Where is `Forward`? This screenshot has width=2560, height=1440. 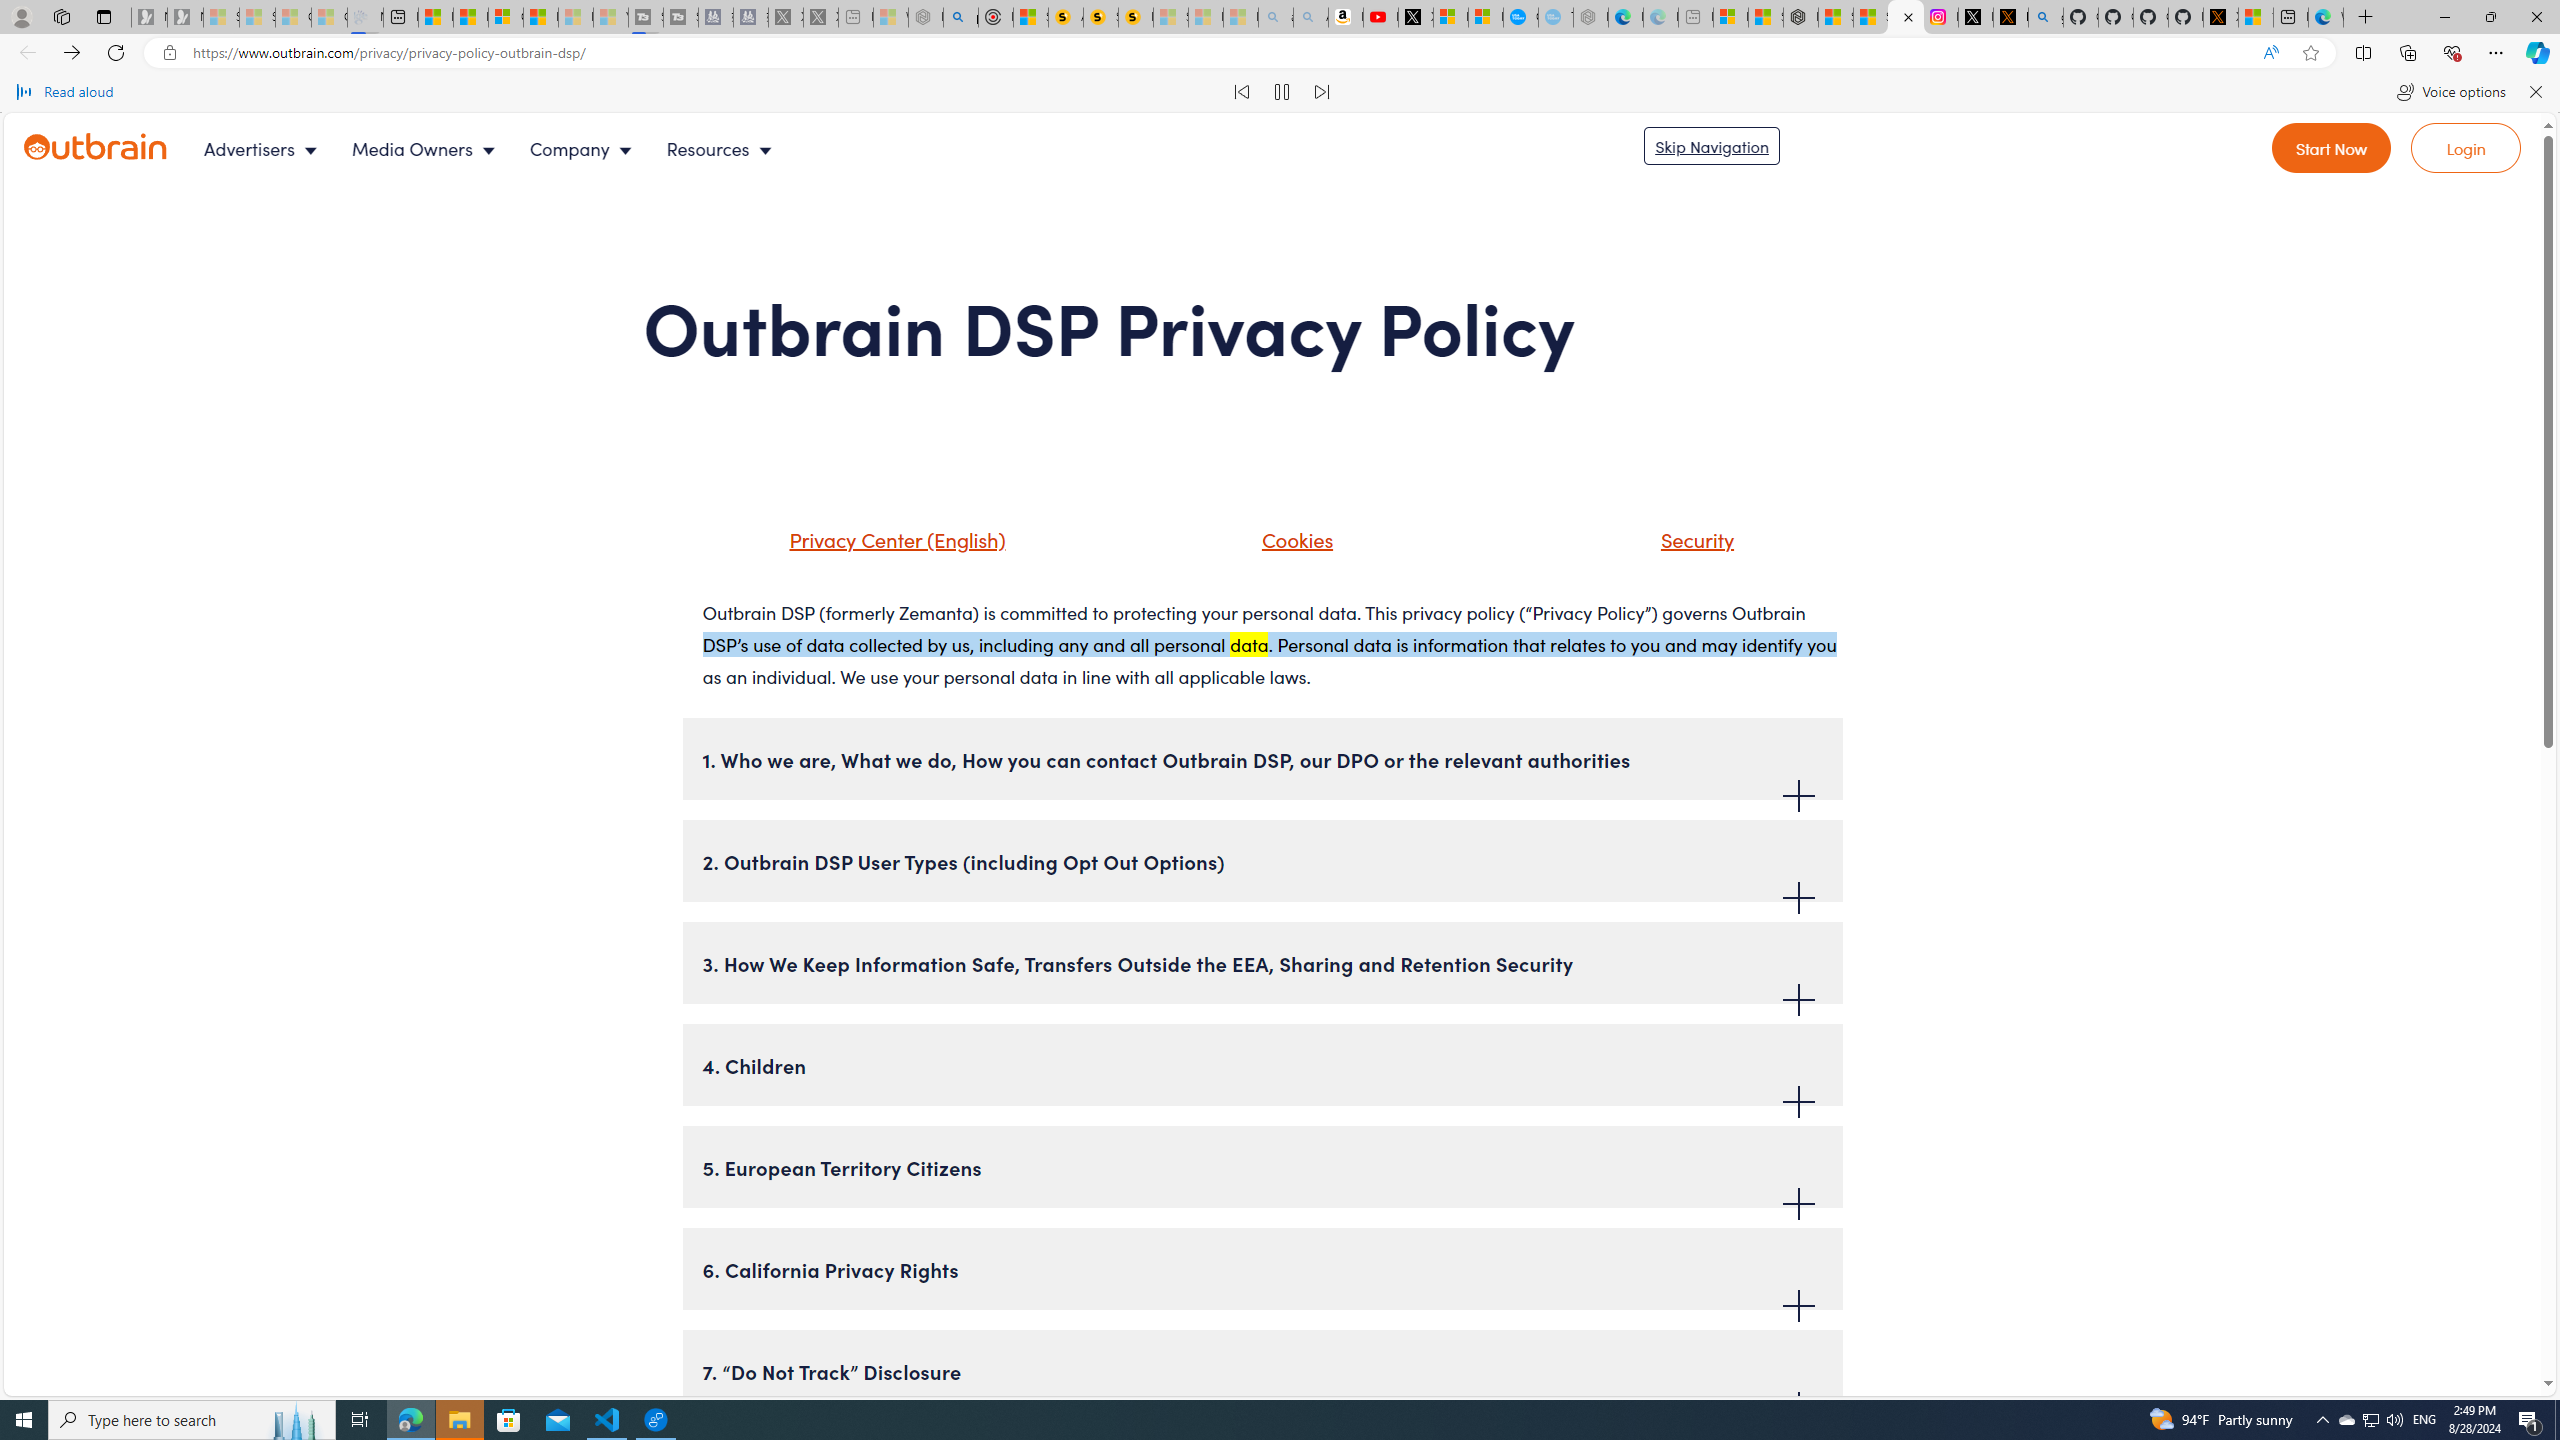 Forward is located at coordinates (72, 52).